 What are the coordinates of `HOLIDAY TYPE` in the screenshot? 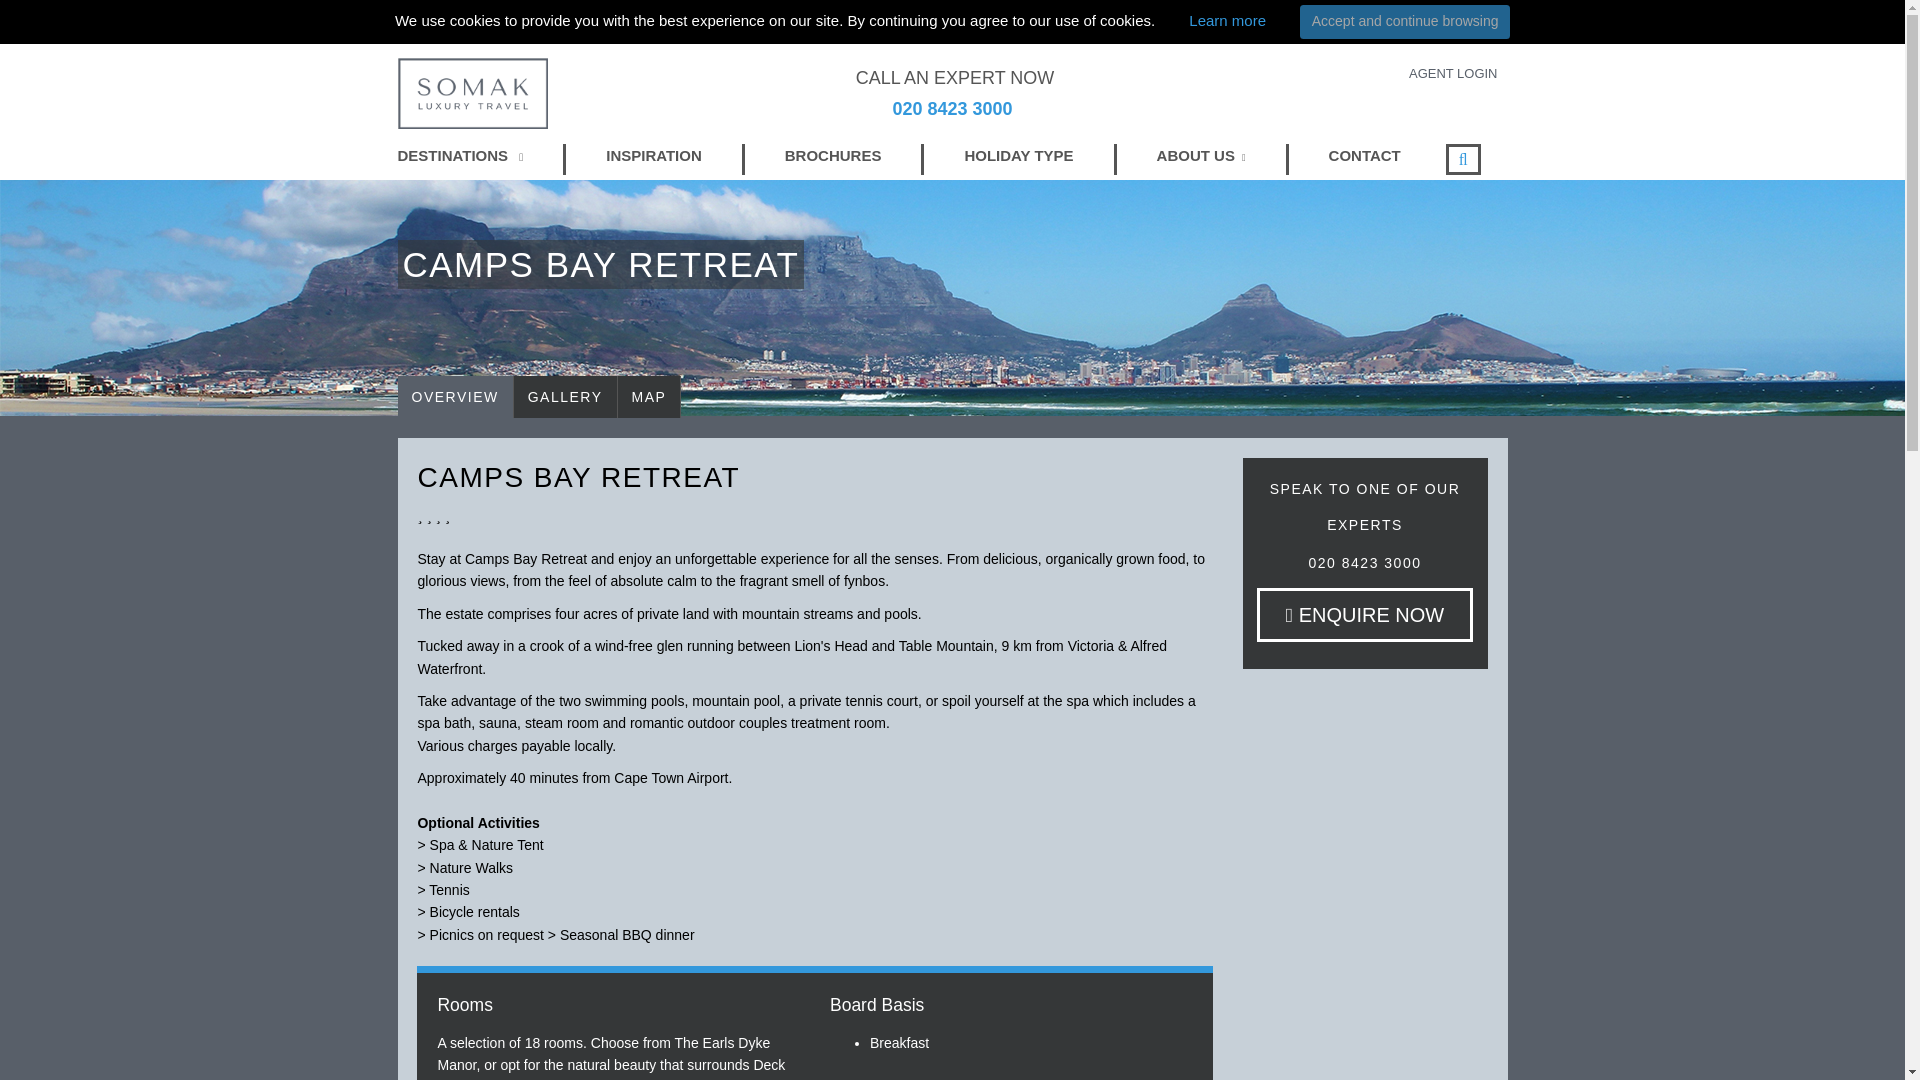 It's located at (1018, 156).